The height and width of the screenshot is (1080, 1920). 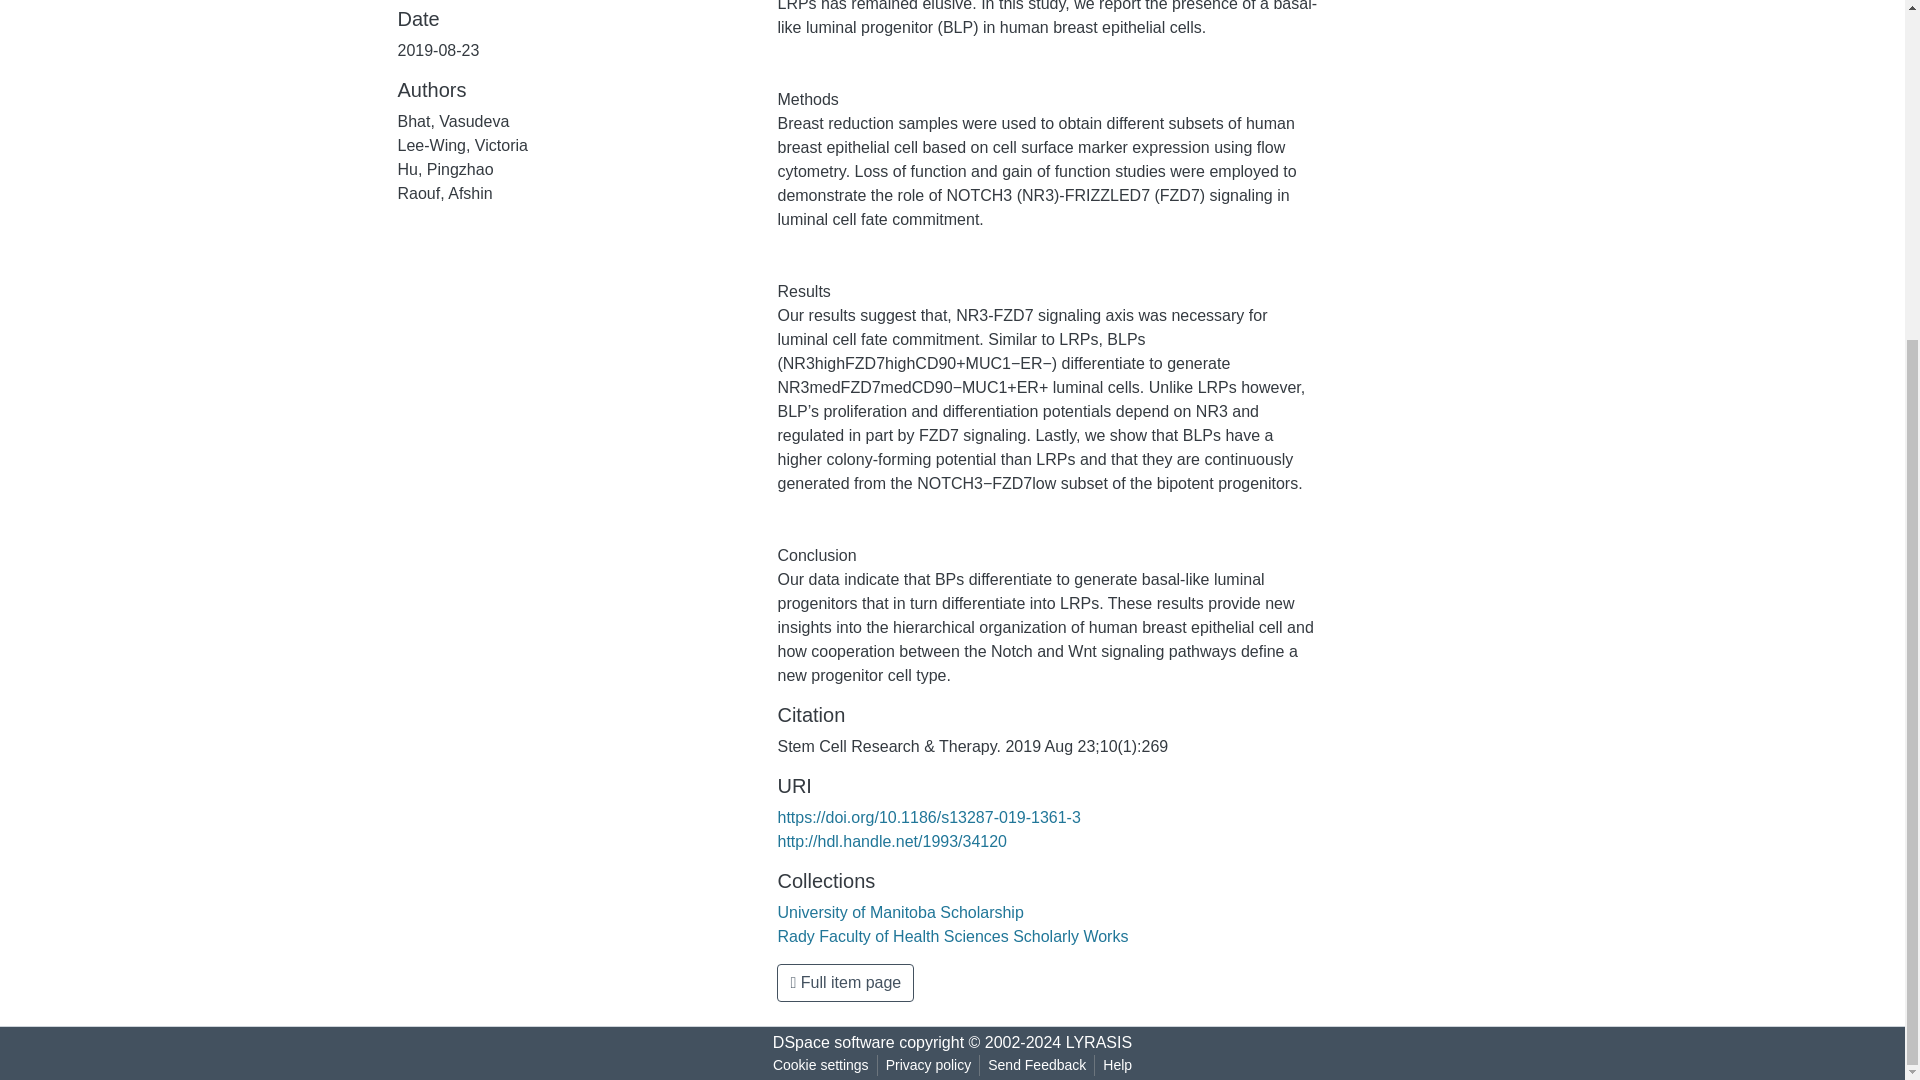 What do you see at coordinates (834, 1042) in the screenshot?
I see `DSpace software` at bounding box center [834, 1042].